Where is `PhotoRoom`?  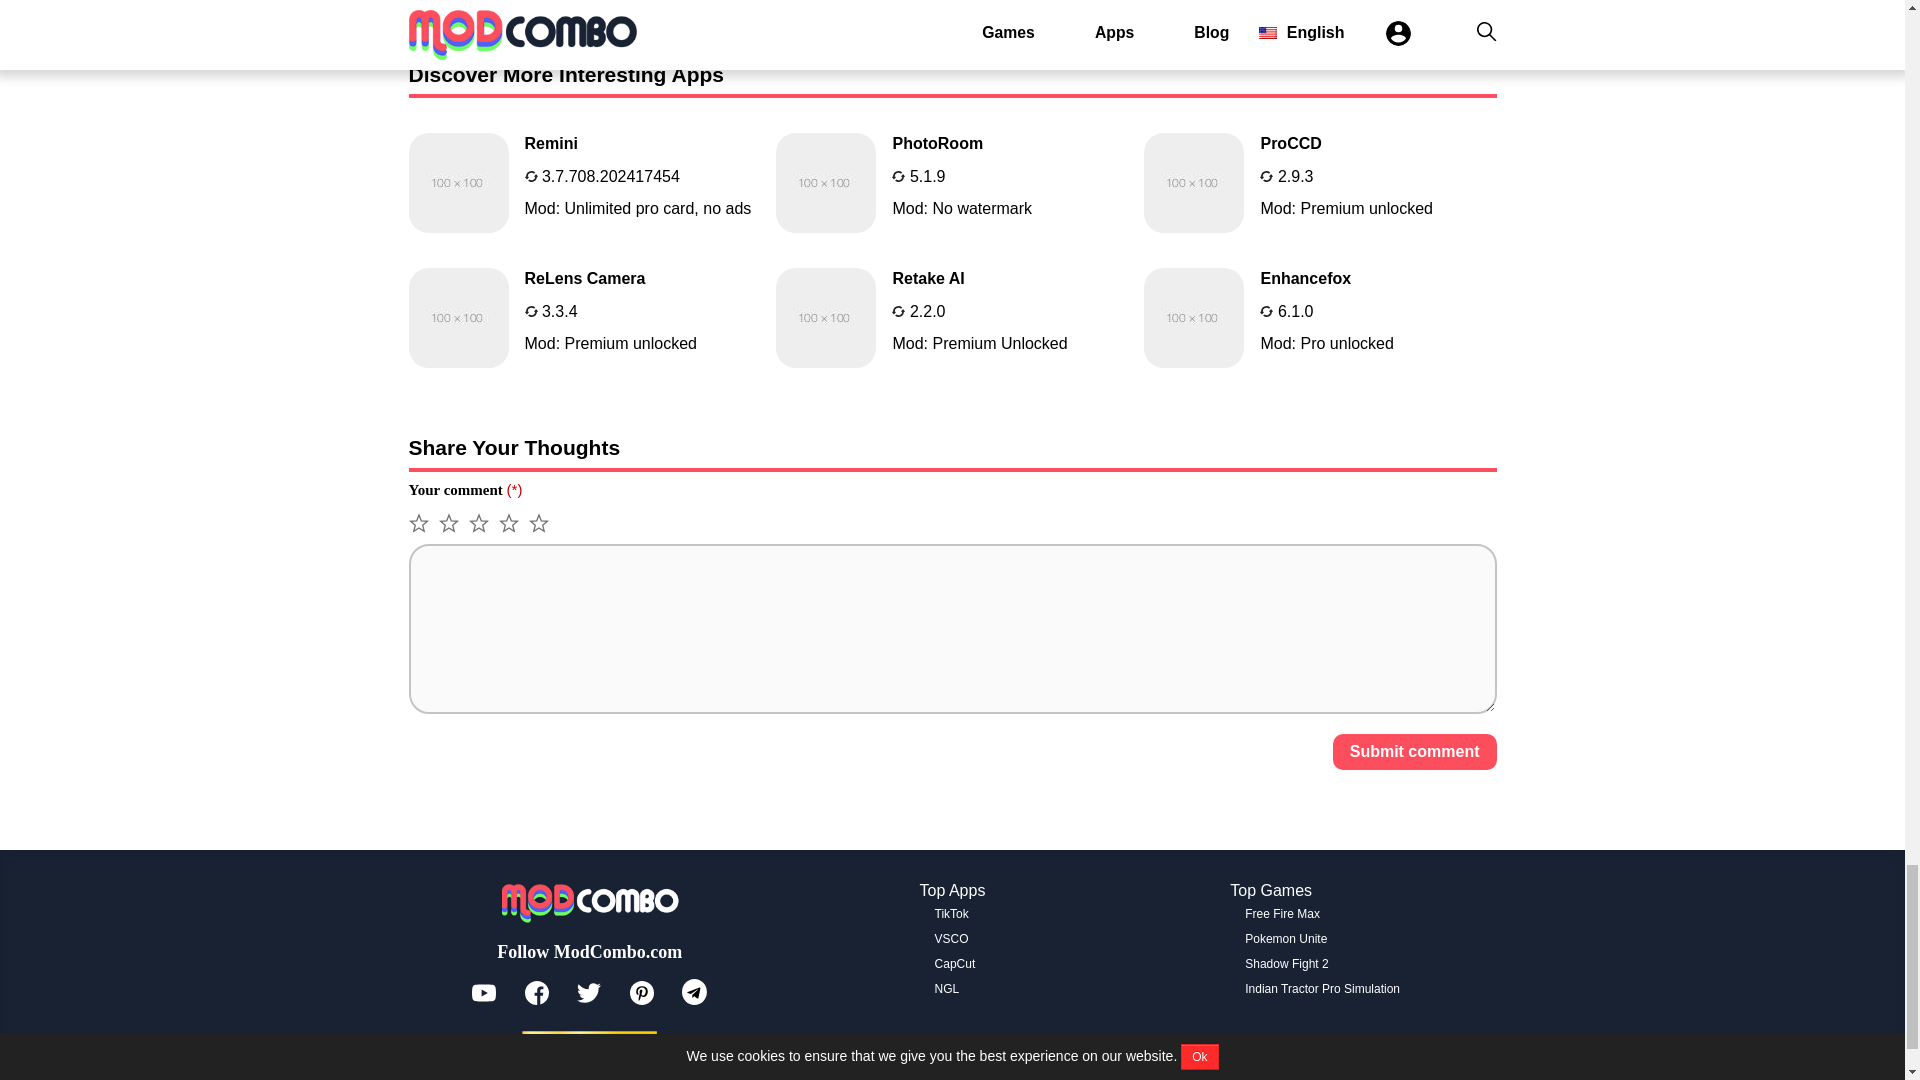
PhotoRoom is located at coordinates (952, 318).